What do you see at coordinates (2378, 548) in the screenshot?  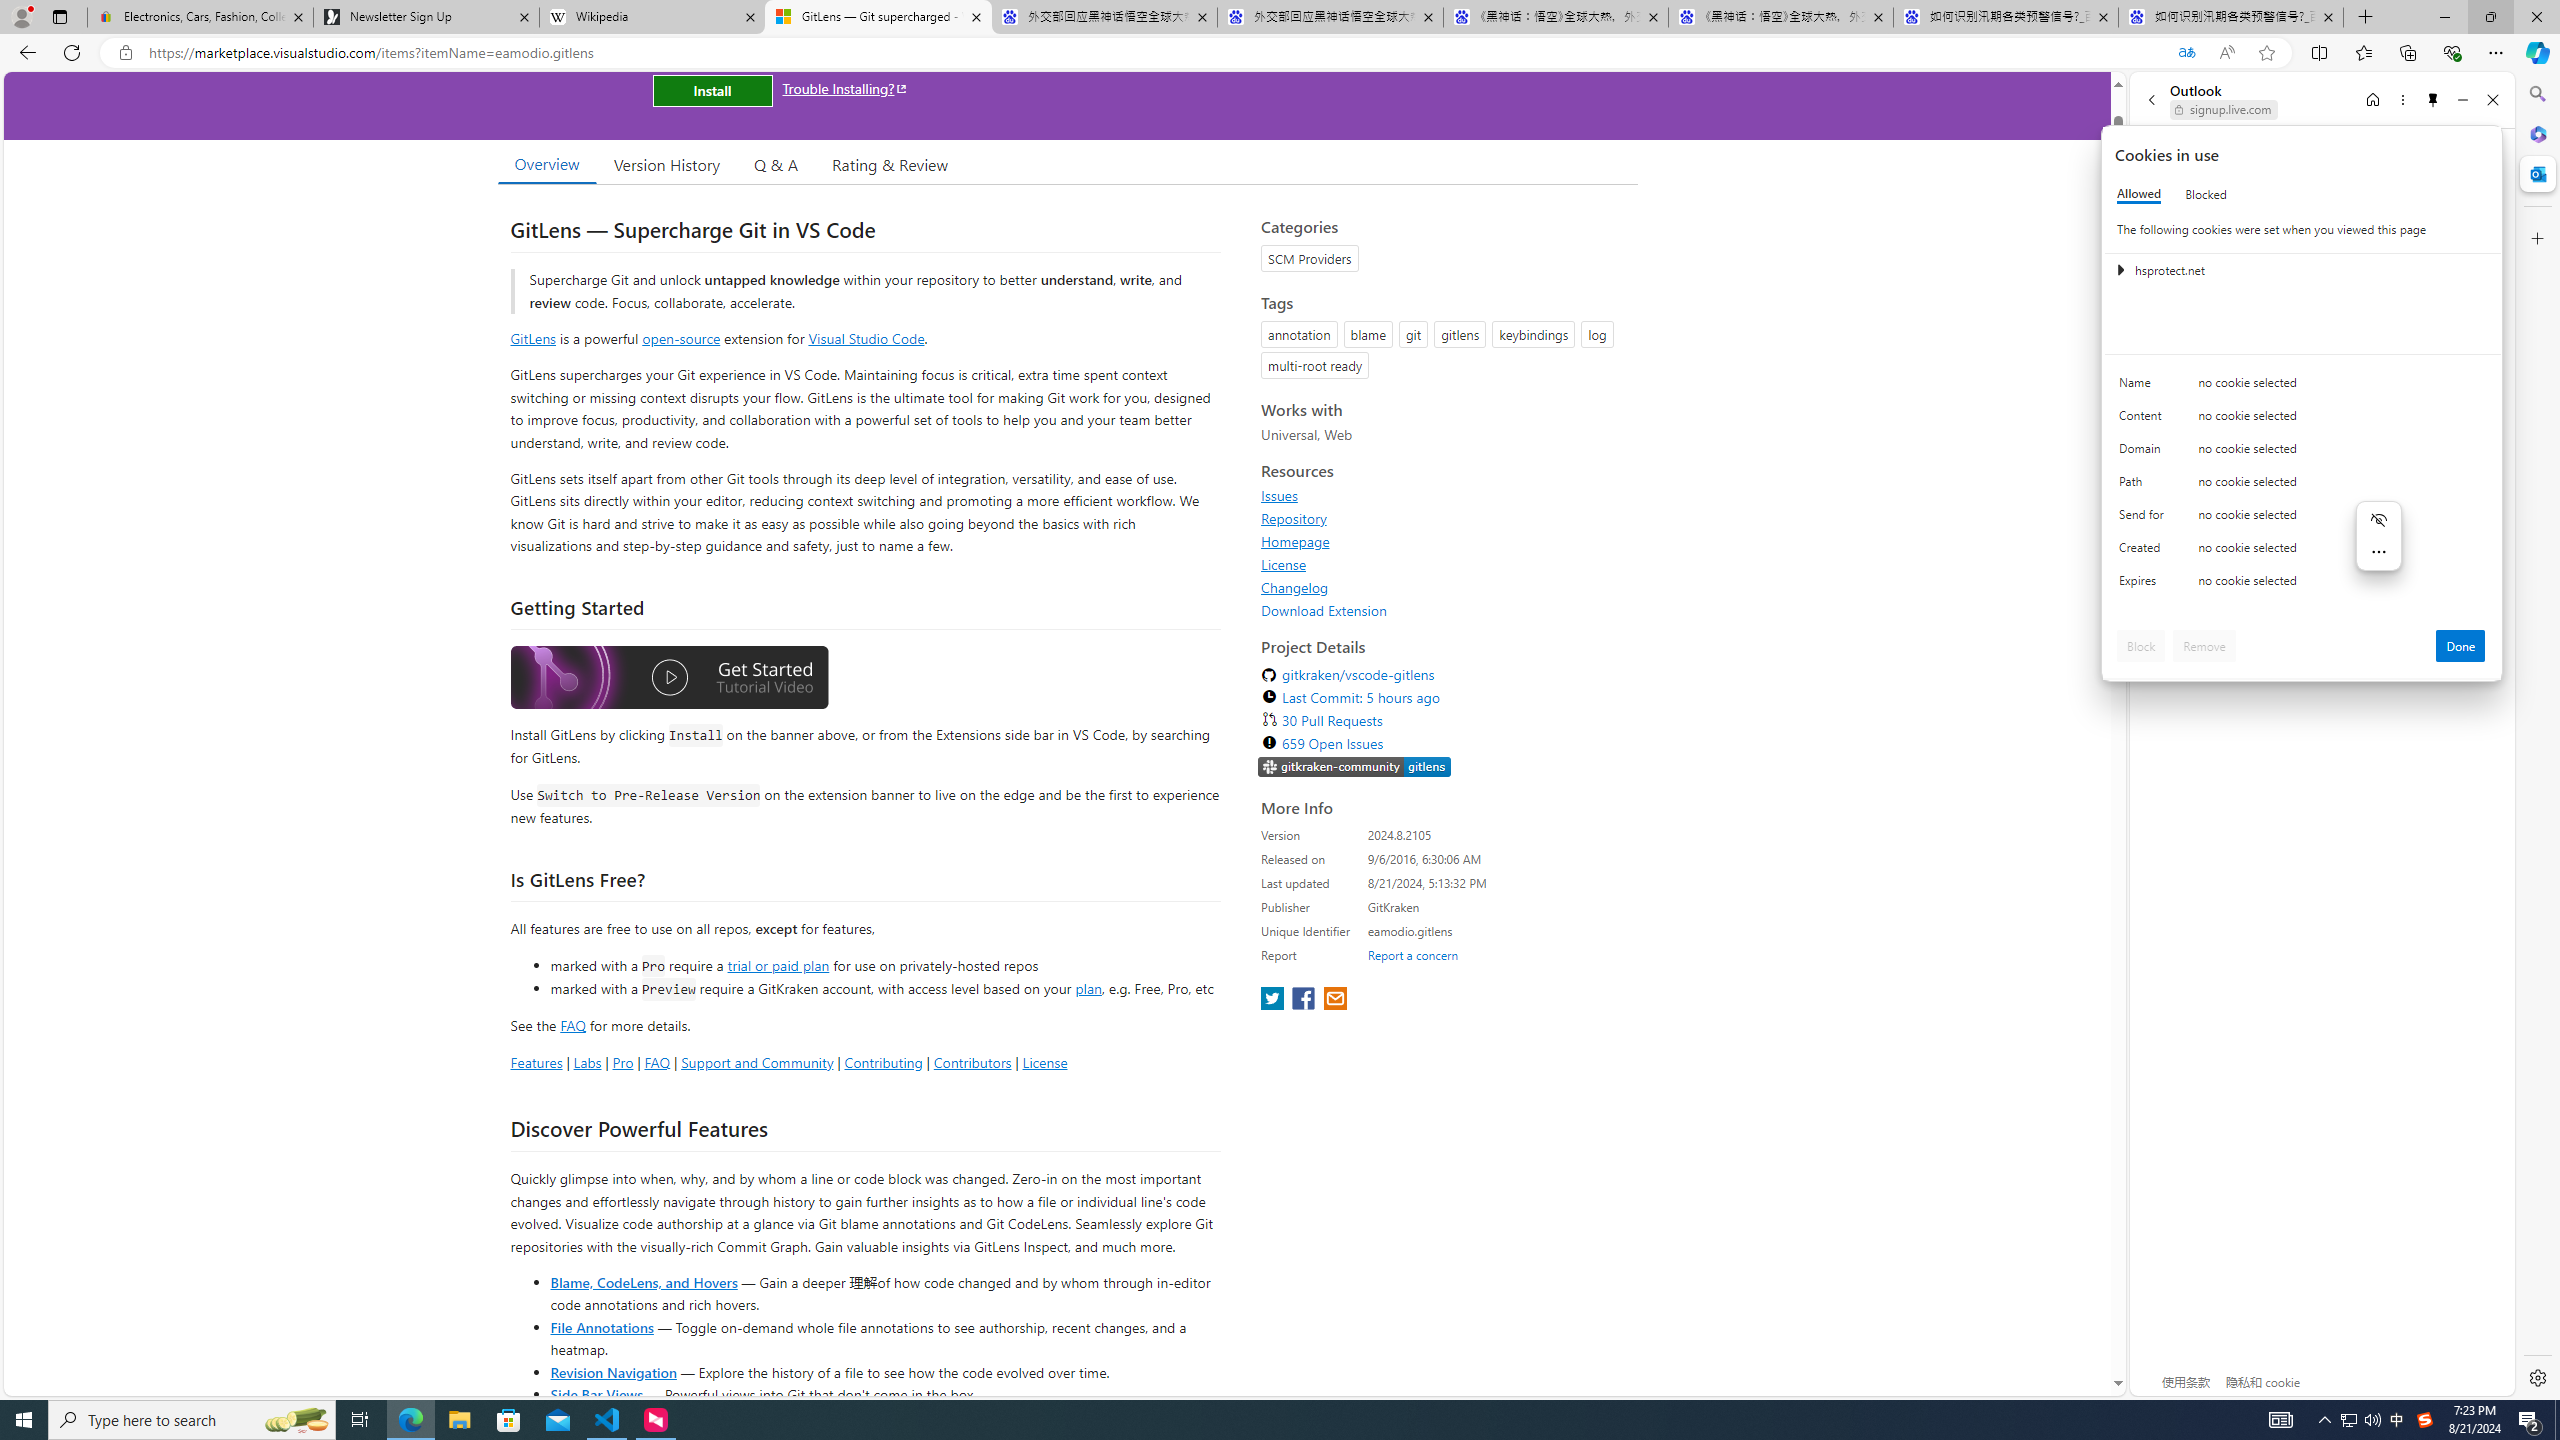 I see `Mini menu on text selection` at bounding box center [2378, 548].